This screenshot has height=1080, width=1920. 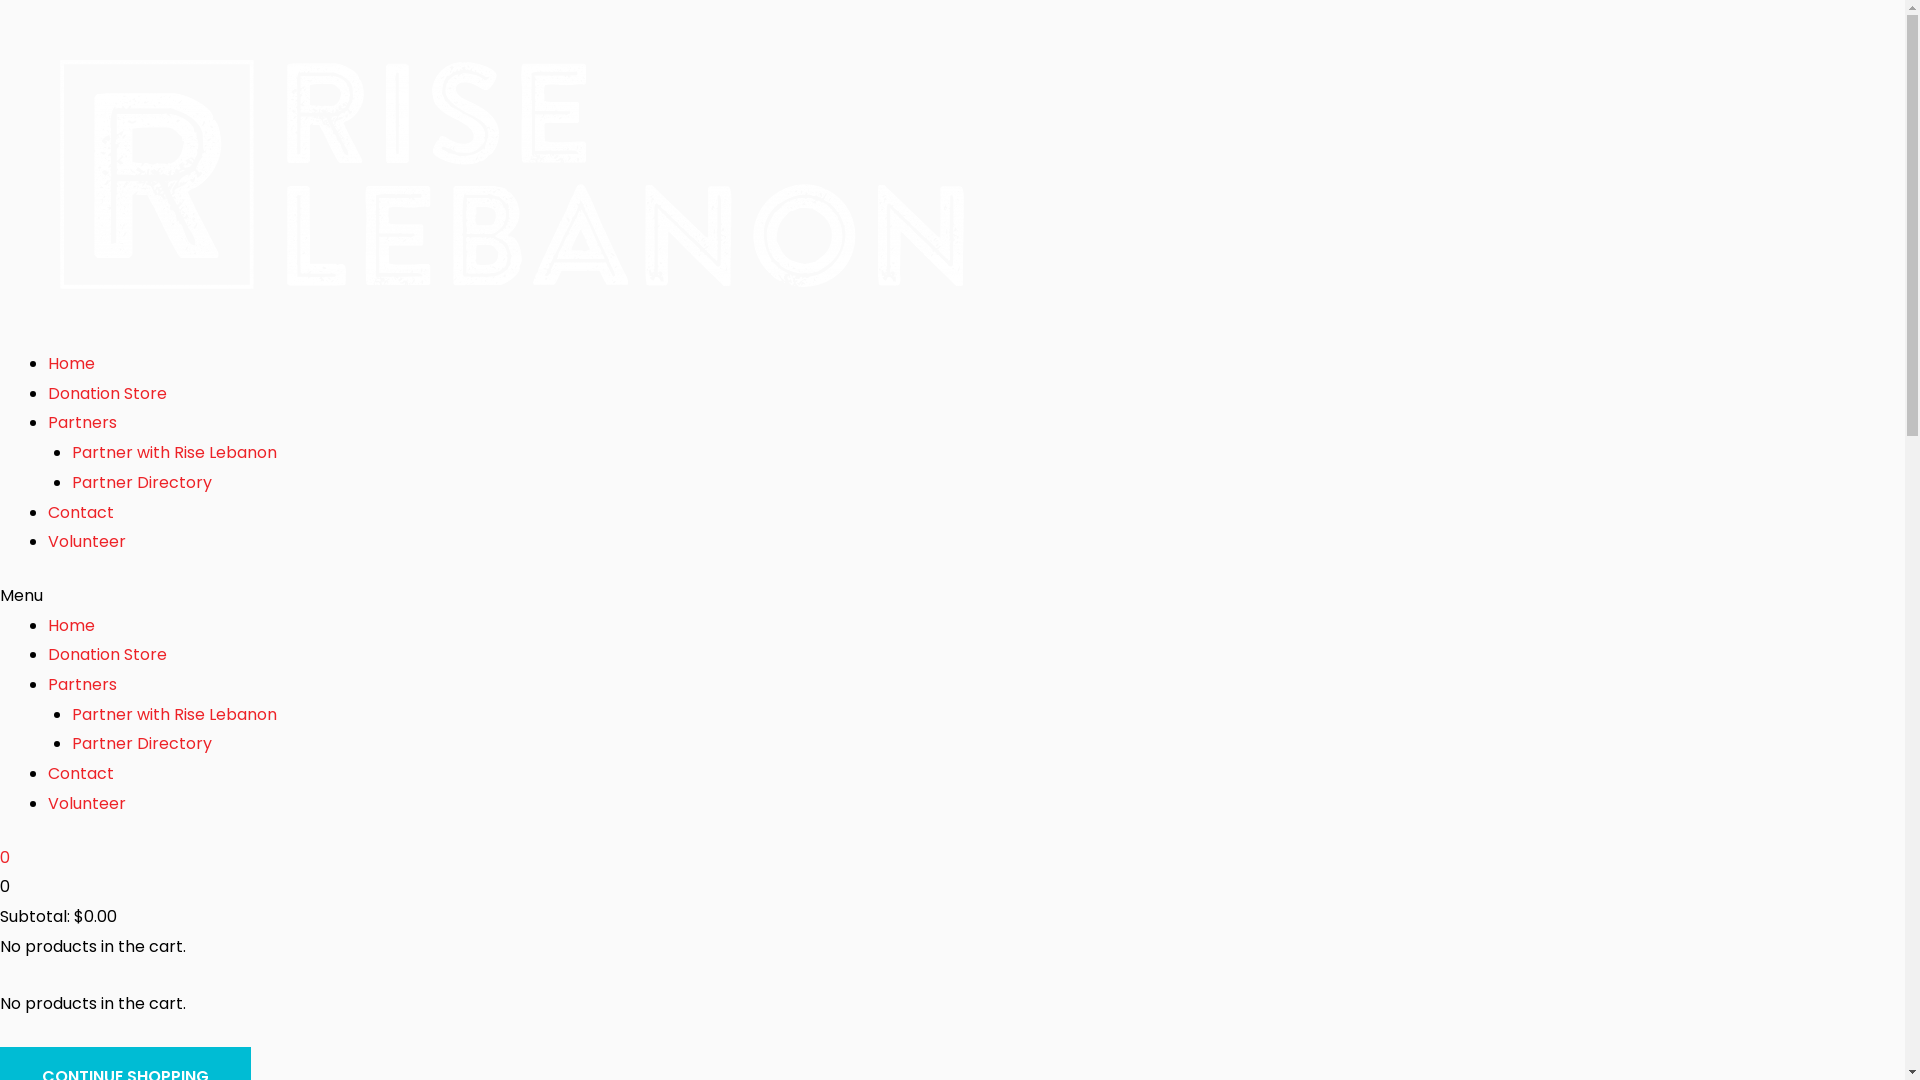 I want to click on Partner Directory, so click(x=142, y=482).